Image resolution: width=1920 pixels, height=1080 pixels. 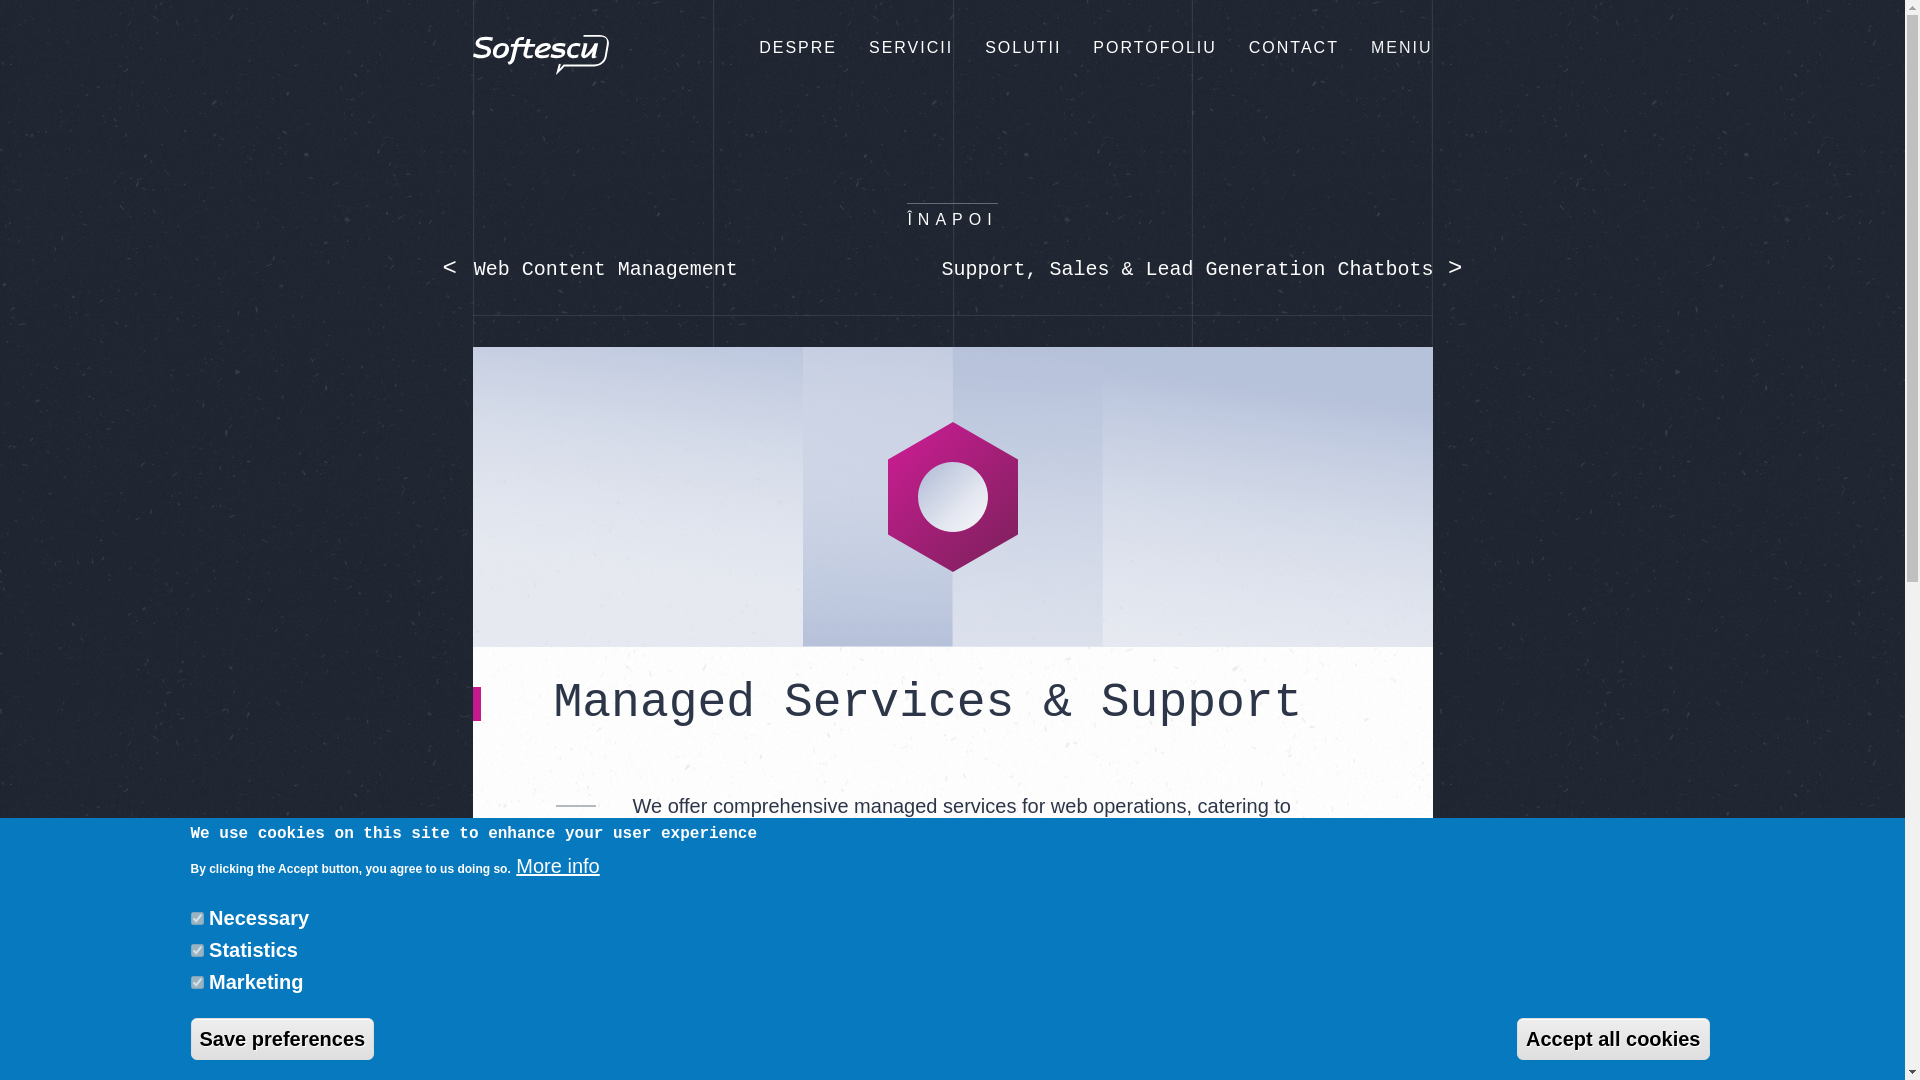 I want to click on SOLUTII, so click(x=1022, y=48).